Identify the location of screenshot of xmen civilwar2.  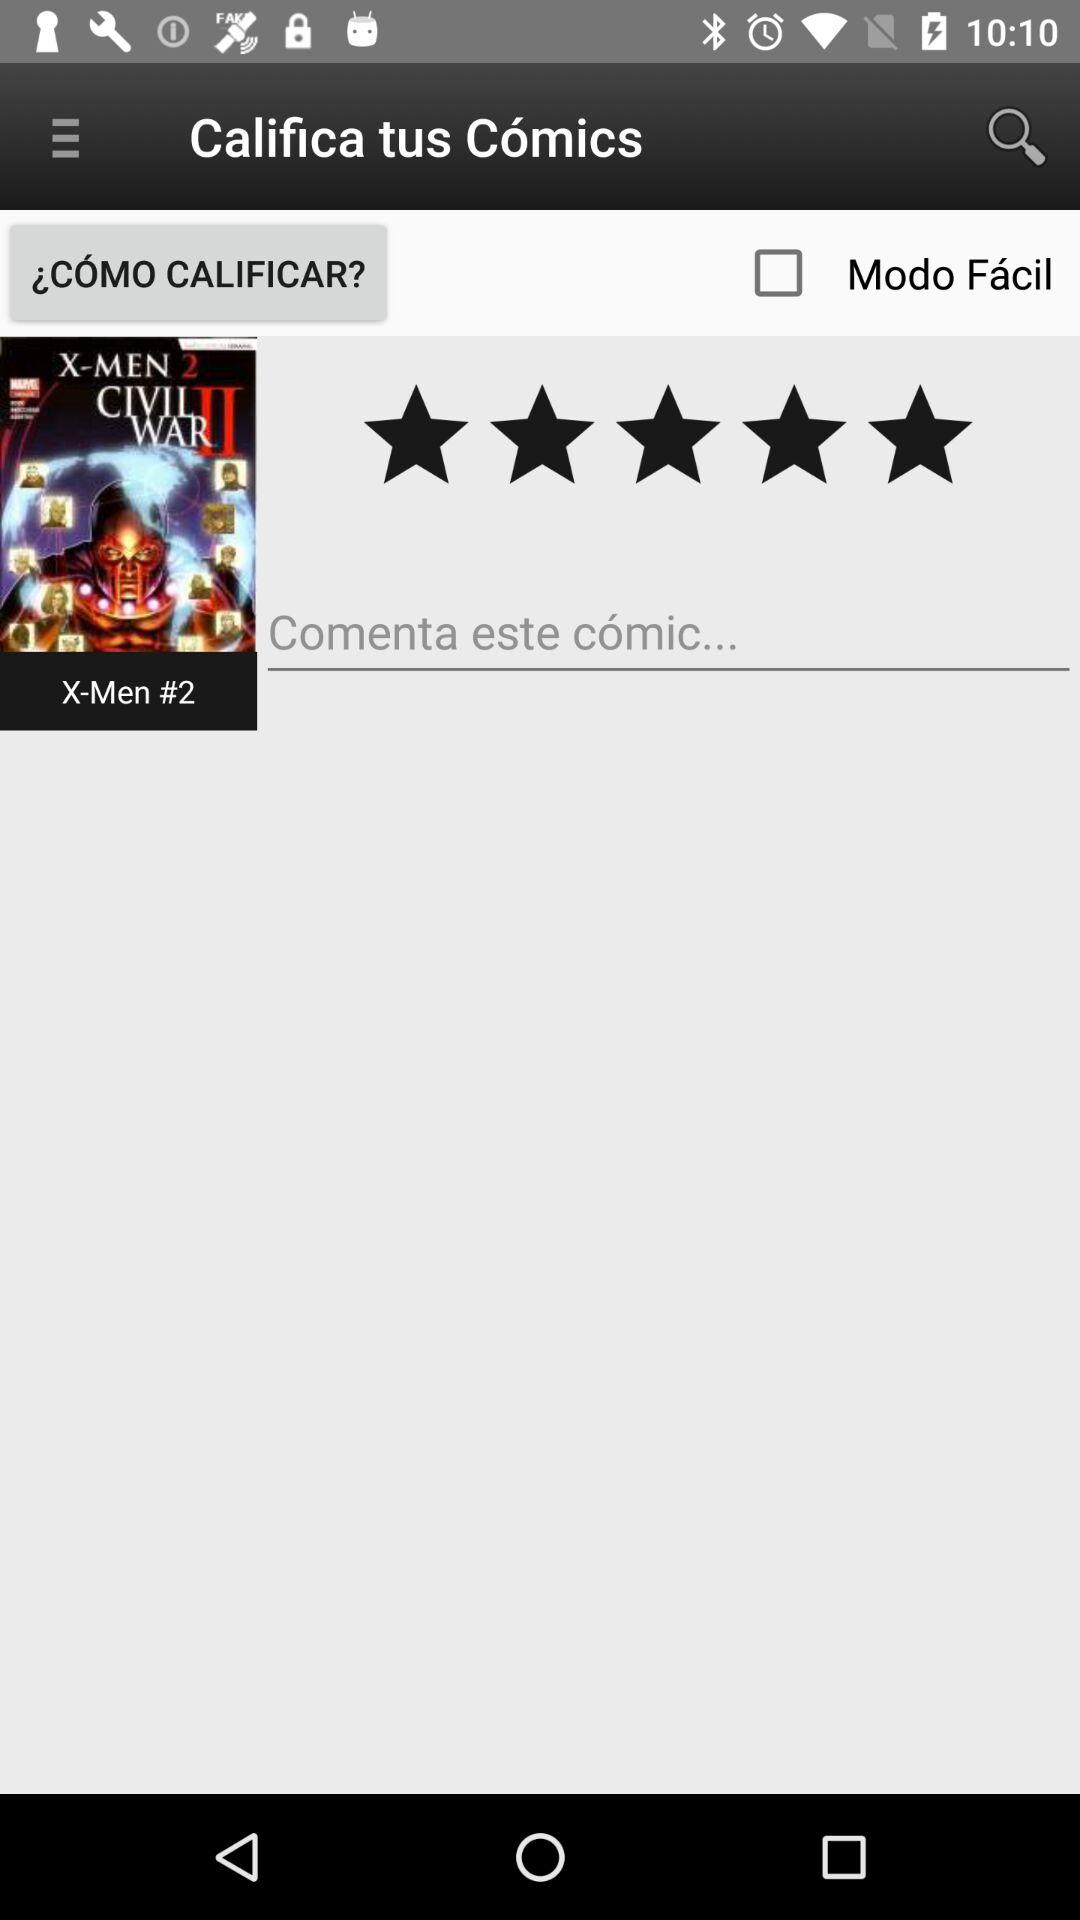
(128, 532).